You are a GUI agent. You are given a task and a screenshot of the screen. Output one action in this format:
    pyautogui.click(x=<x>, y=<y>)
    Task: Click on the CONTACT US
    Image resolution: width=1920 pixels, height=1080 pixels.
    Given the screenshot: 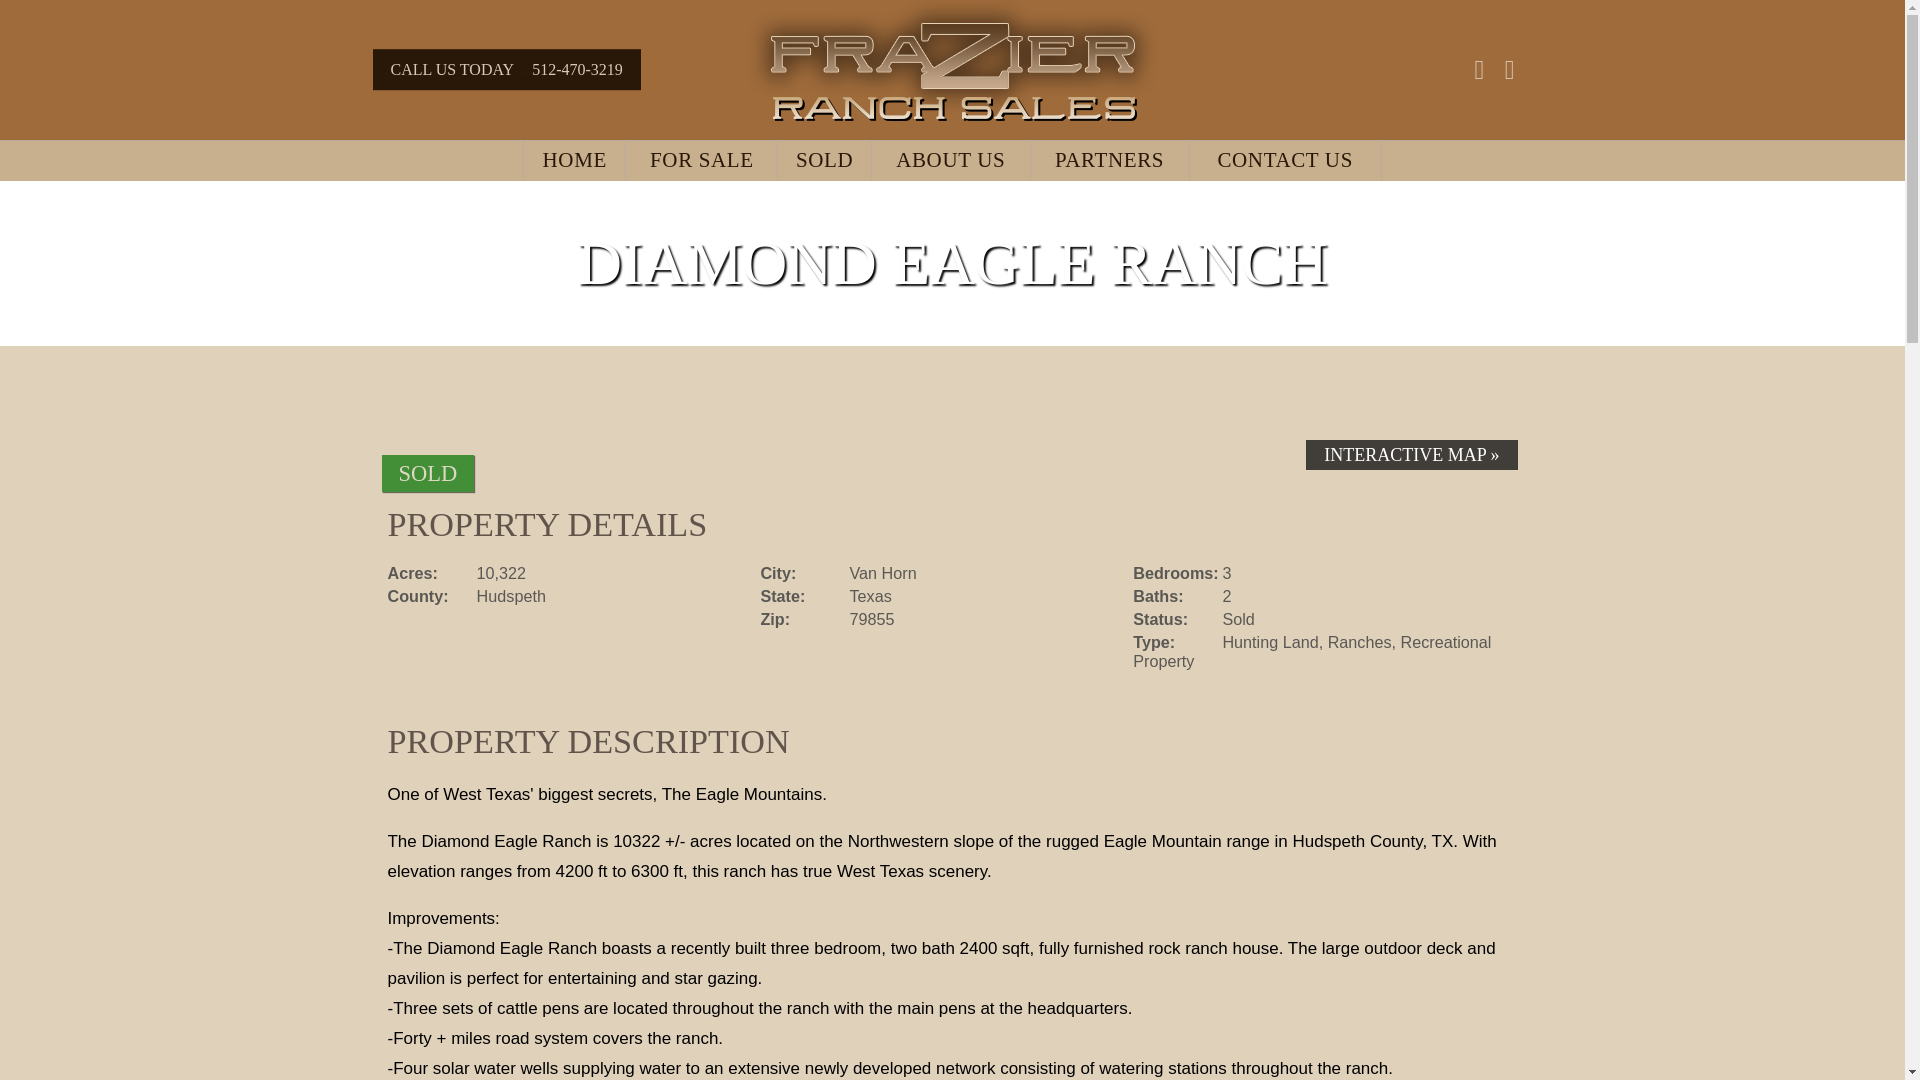 What is the action you would take?
    pyautogui.click(x=1285, y=160)
    